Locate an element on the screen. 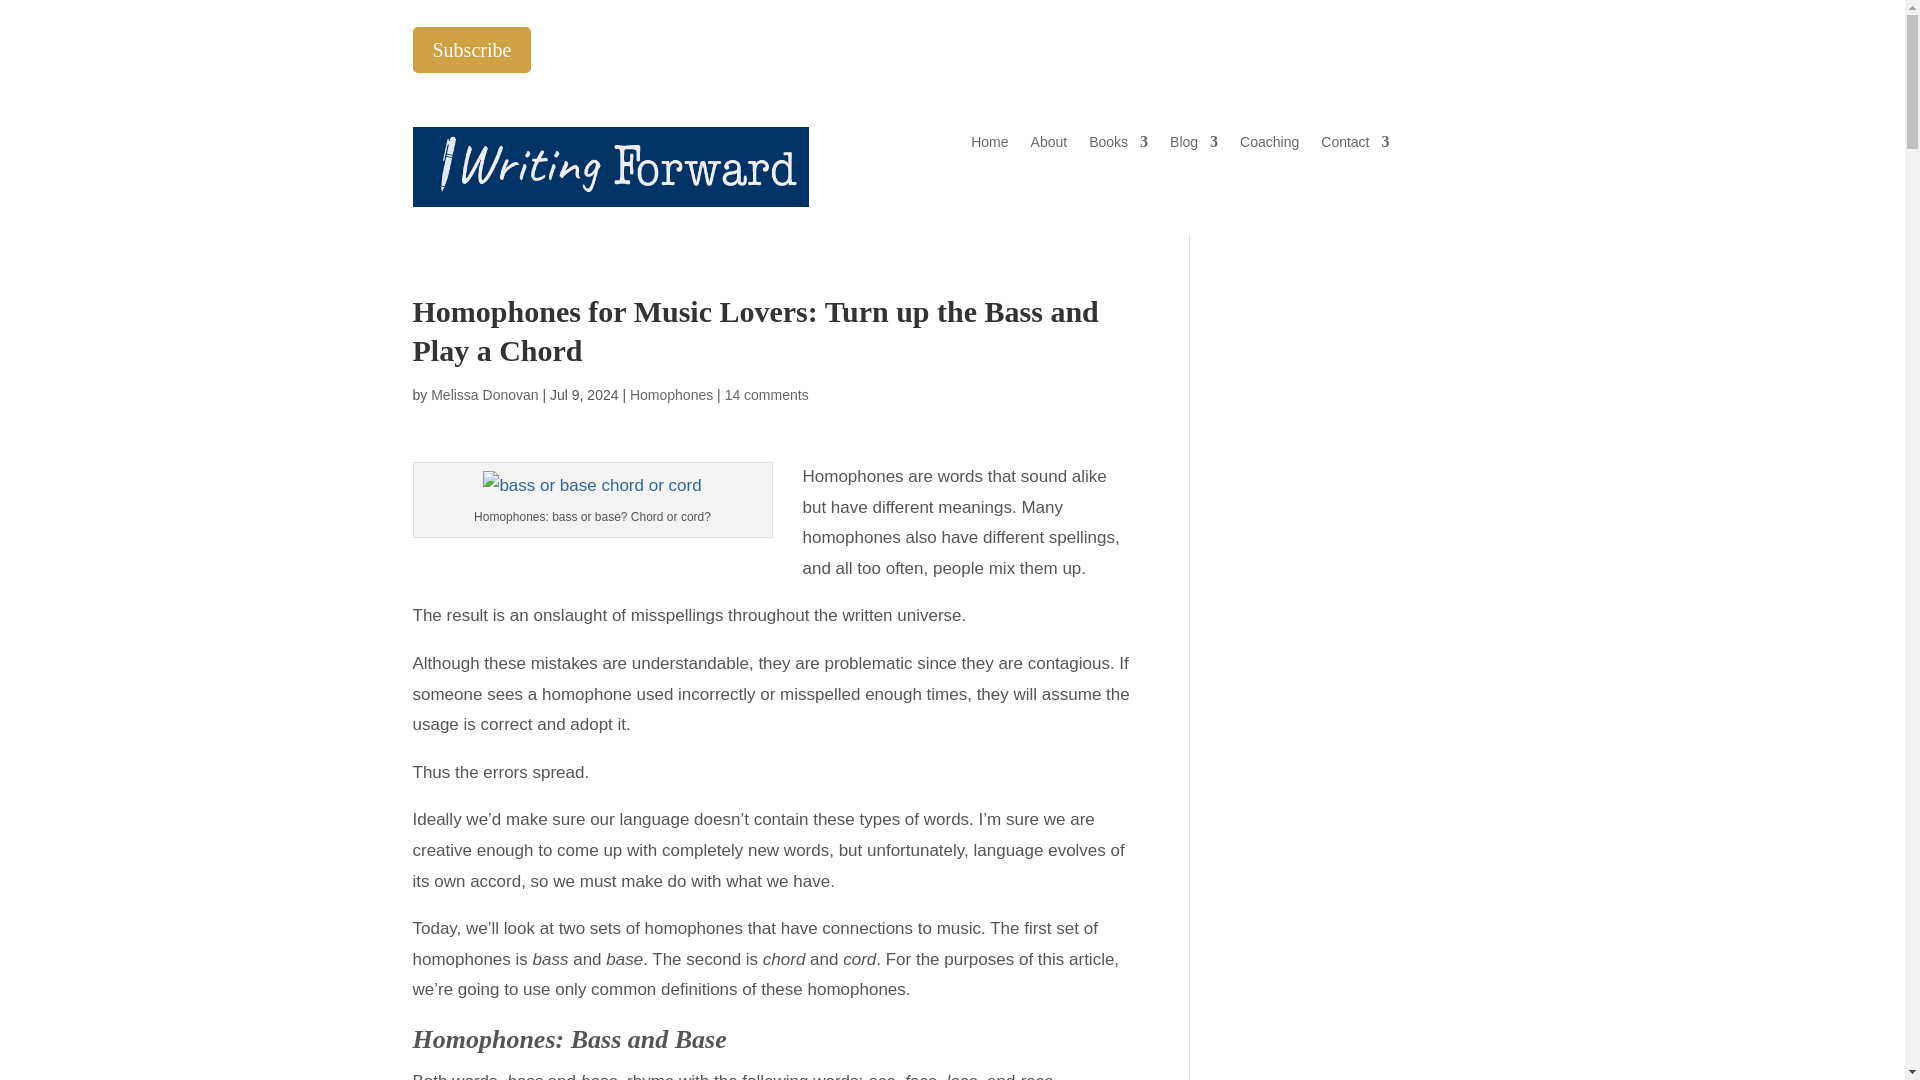 Image resolution: width=1920 pixels, height=1080 pixels. Books is located at coordinates (1118, 146).